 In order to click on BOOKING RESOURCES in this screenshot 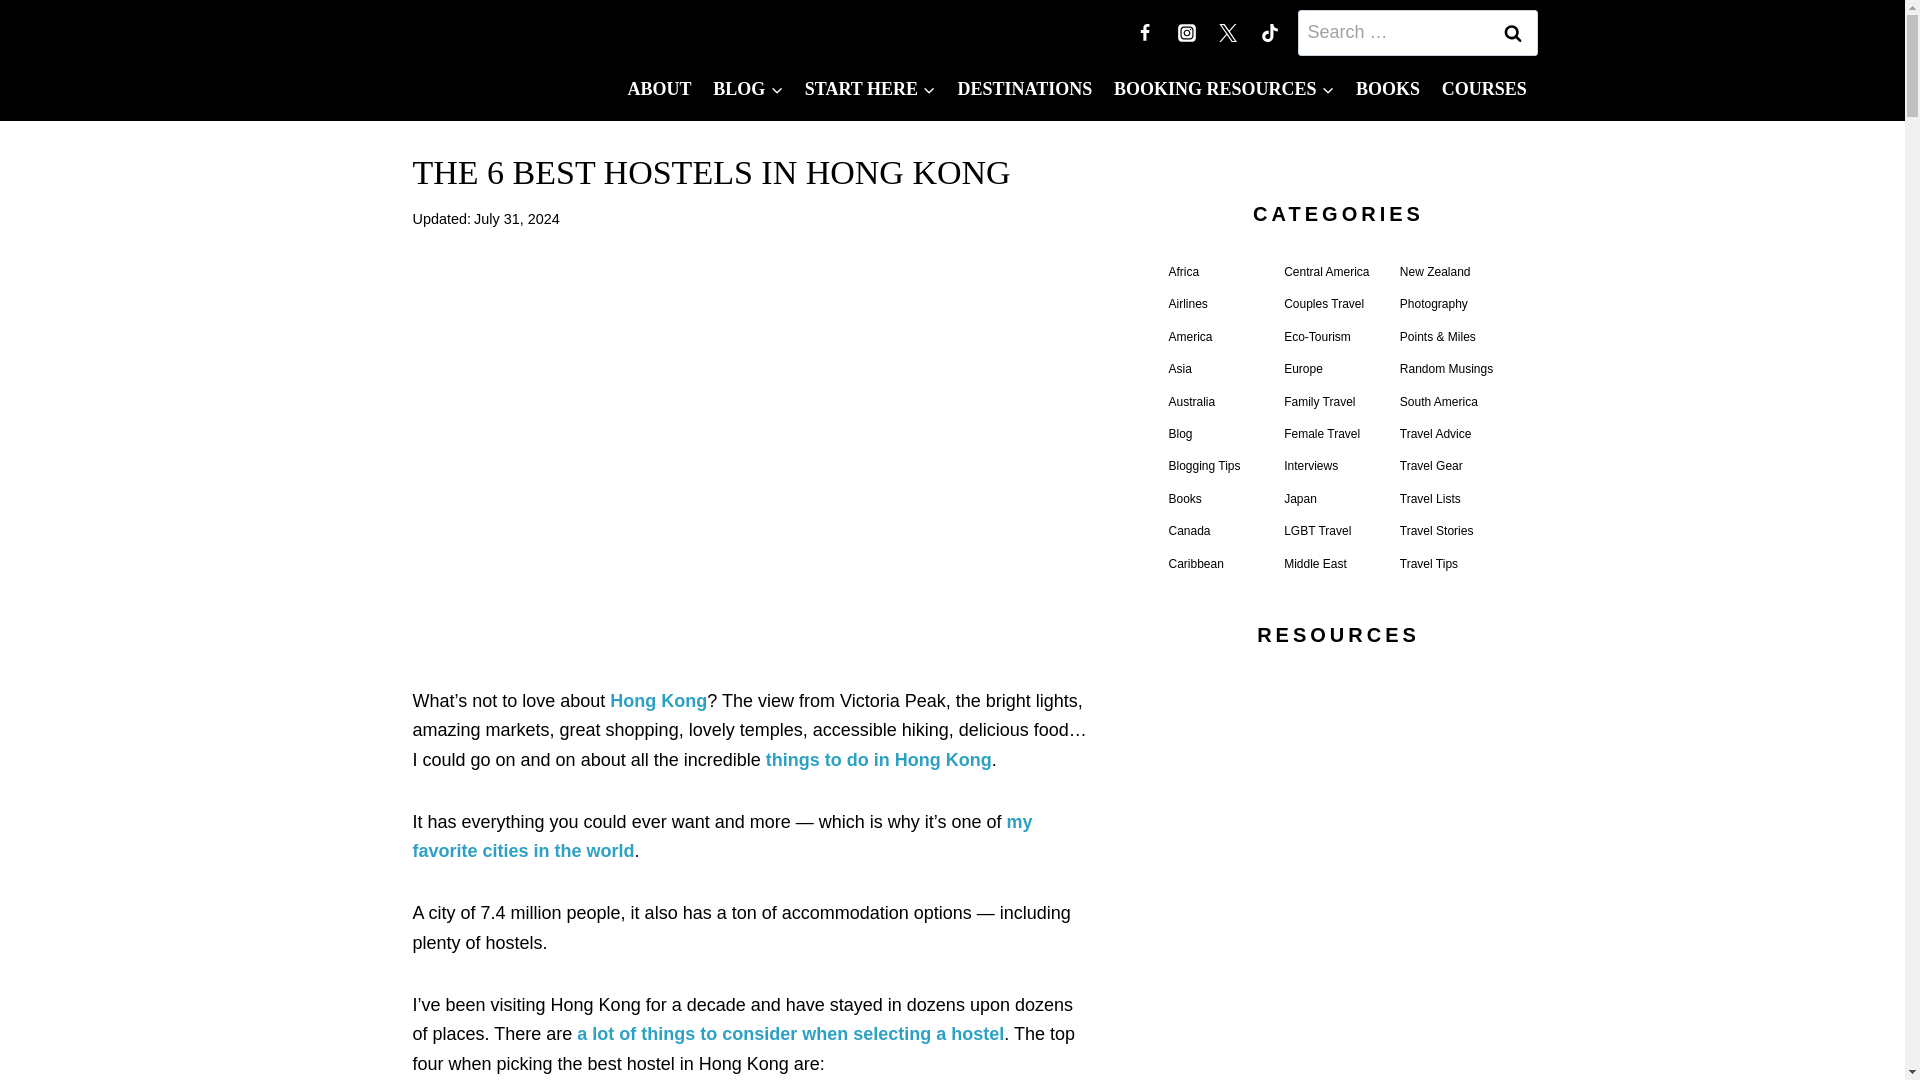, I will do `click(1224, 89)`.